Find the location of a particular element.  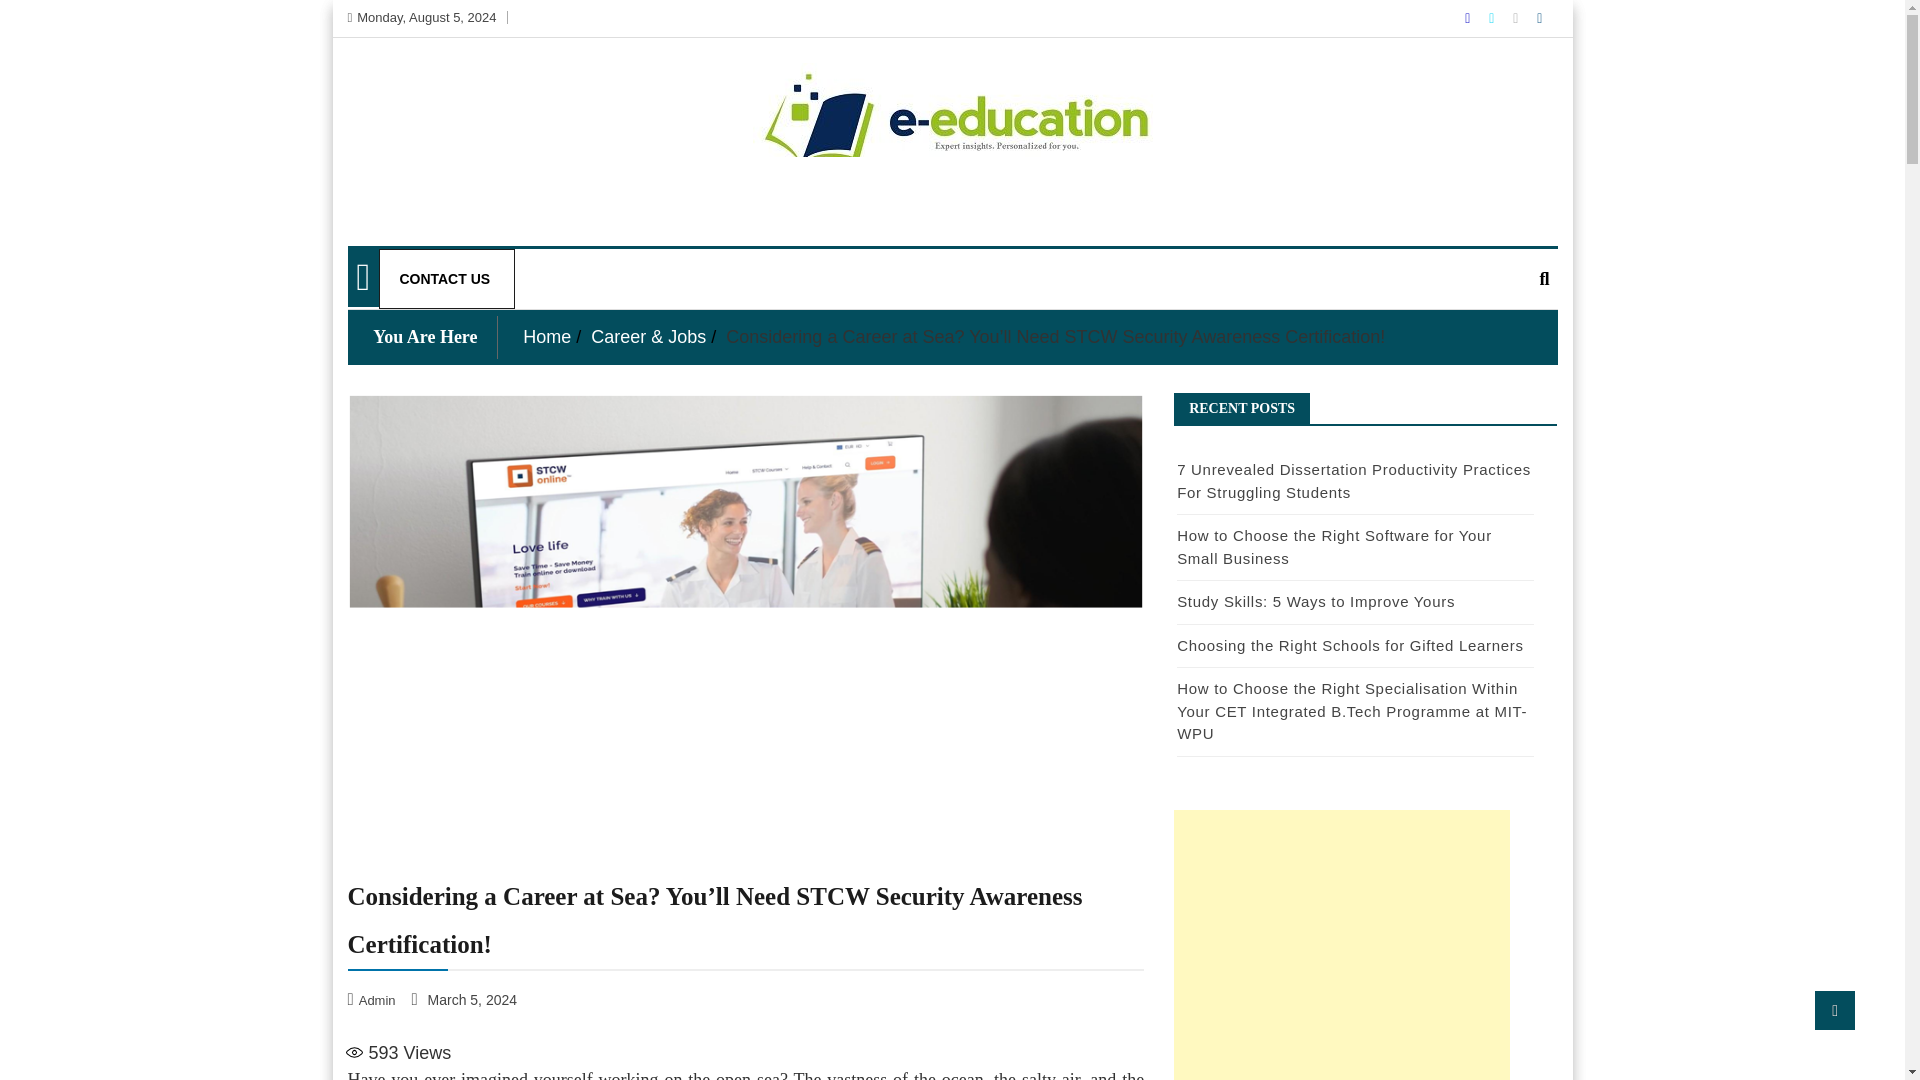

Choosing the Right Schools for Gifted Learners is located at coordinates (1350, 644).